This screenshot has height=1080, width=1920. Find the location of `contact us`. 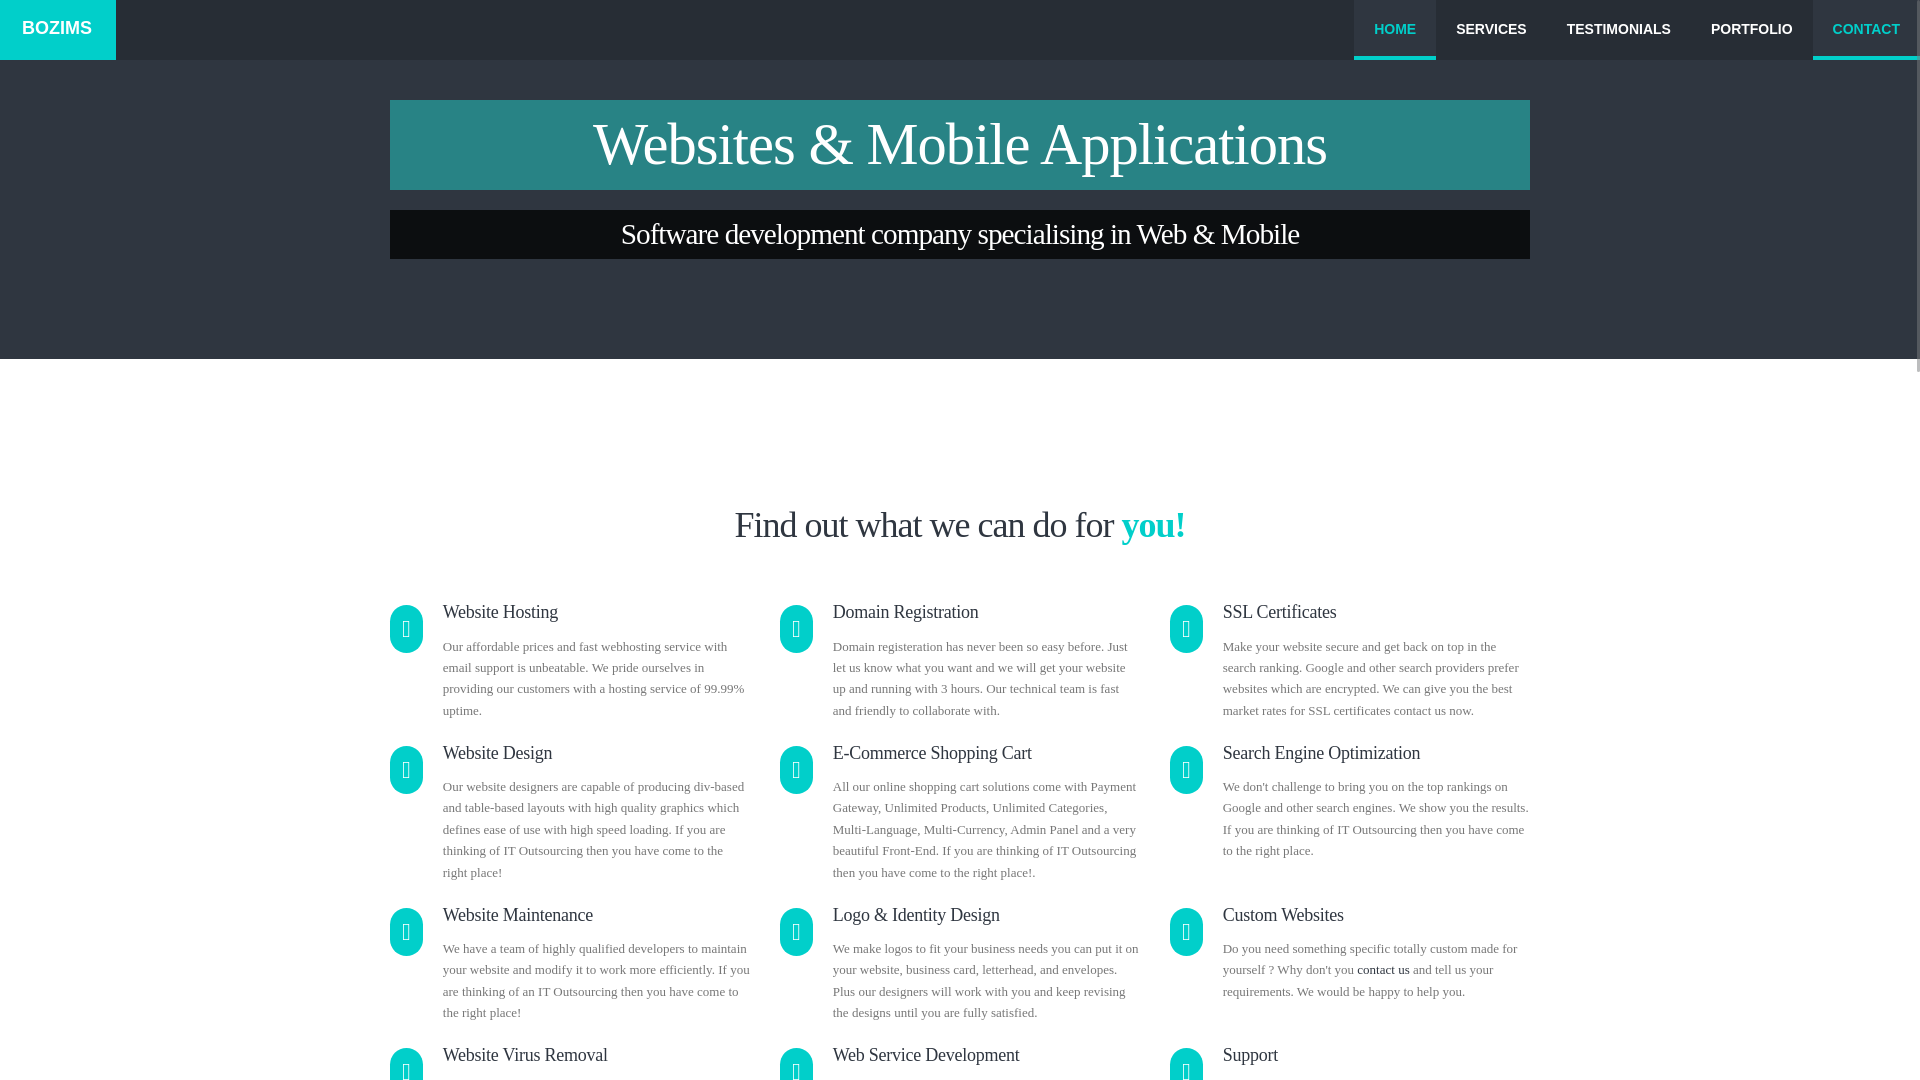

contact us is located at coordinates (1383, 970).